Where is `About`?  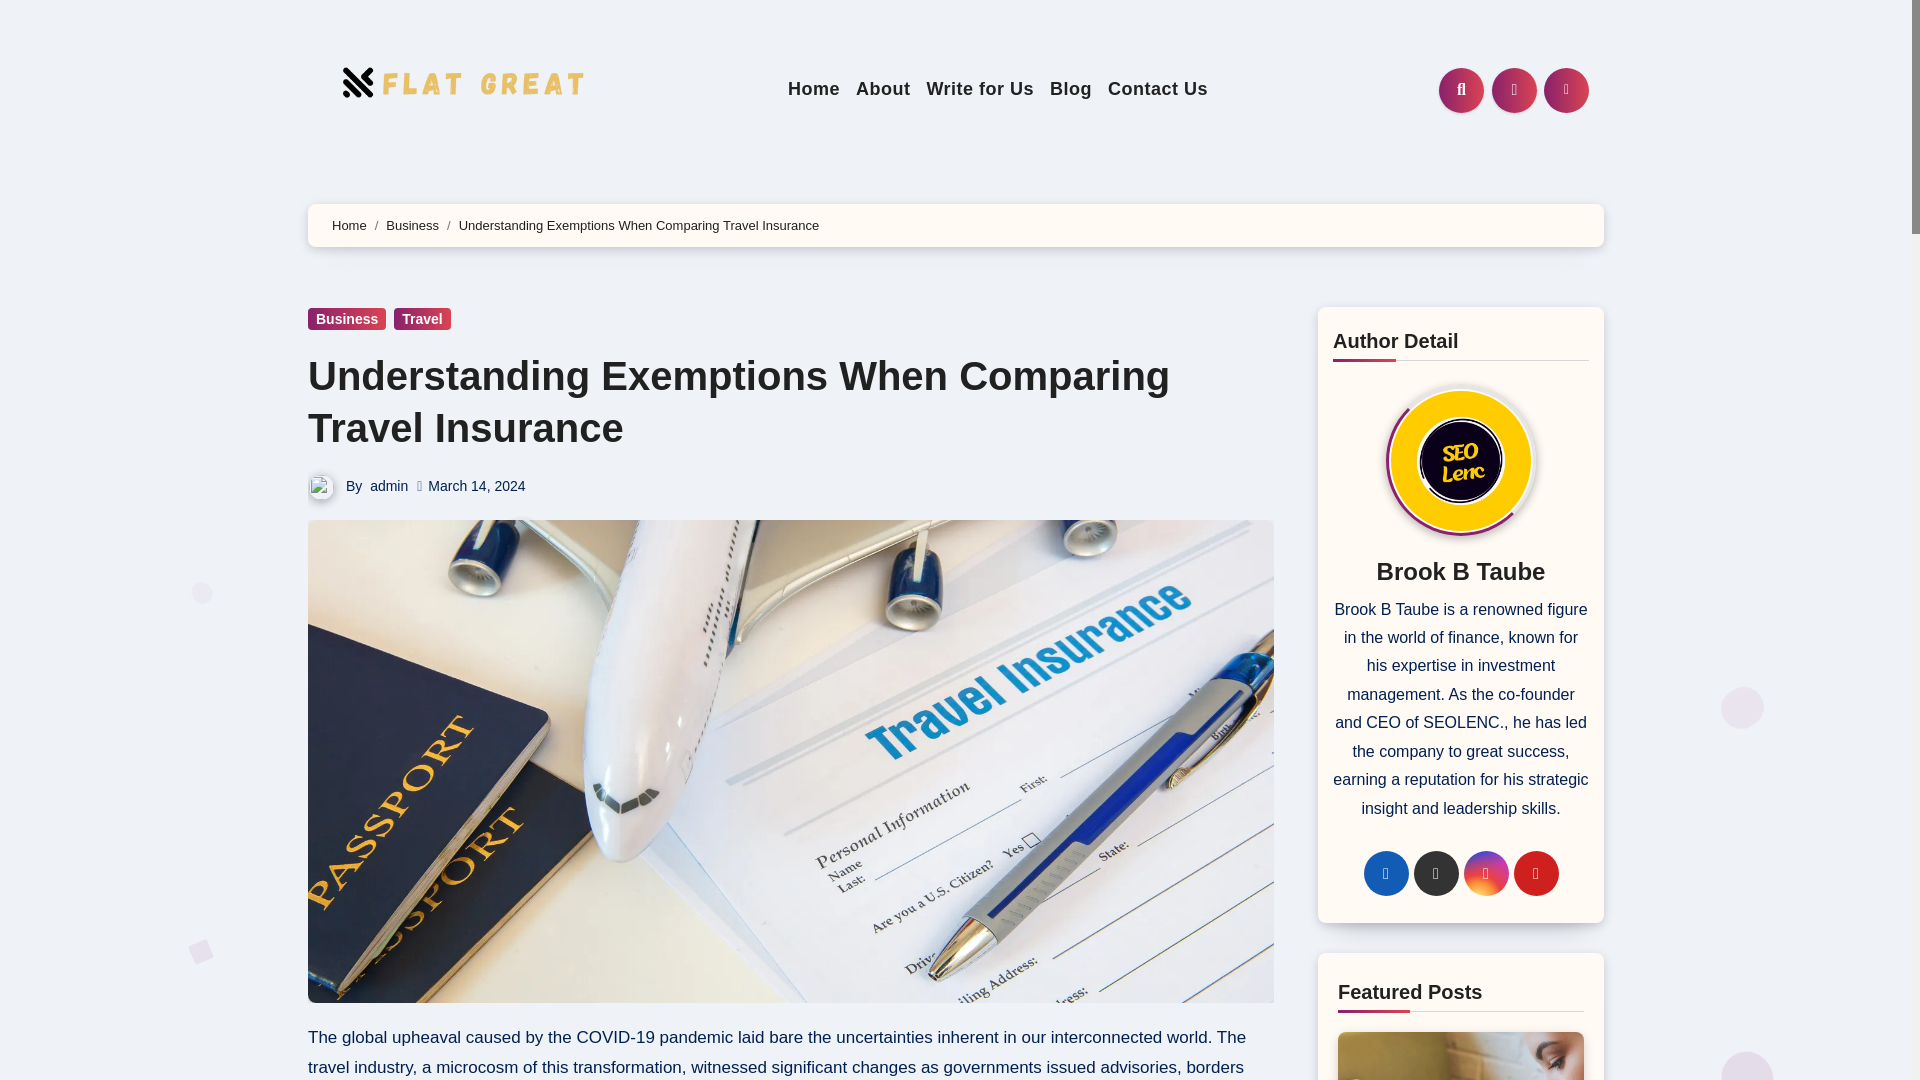 About is located at coordinates (882, 89).